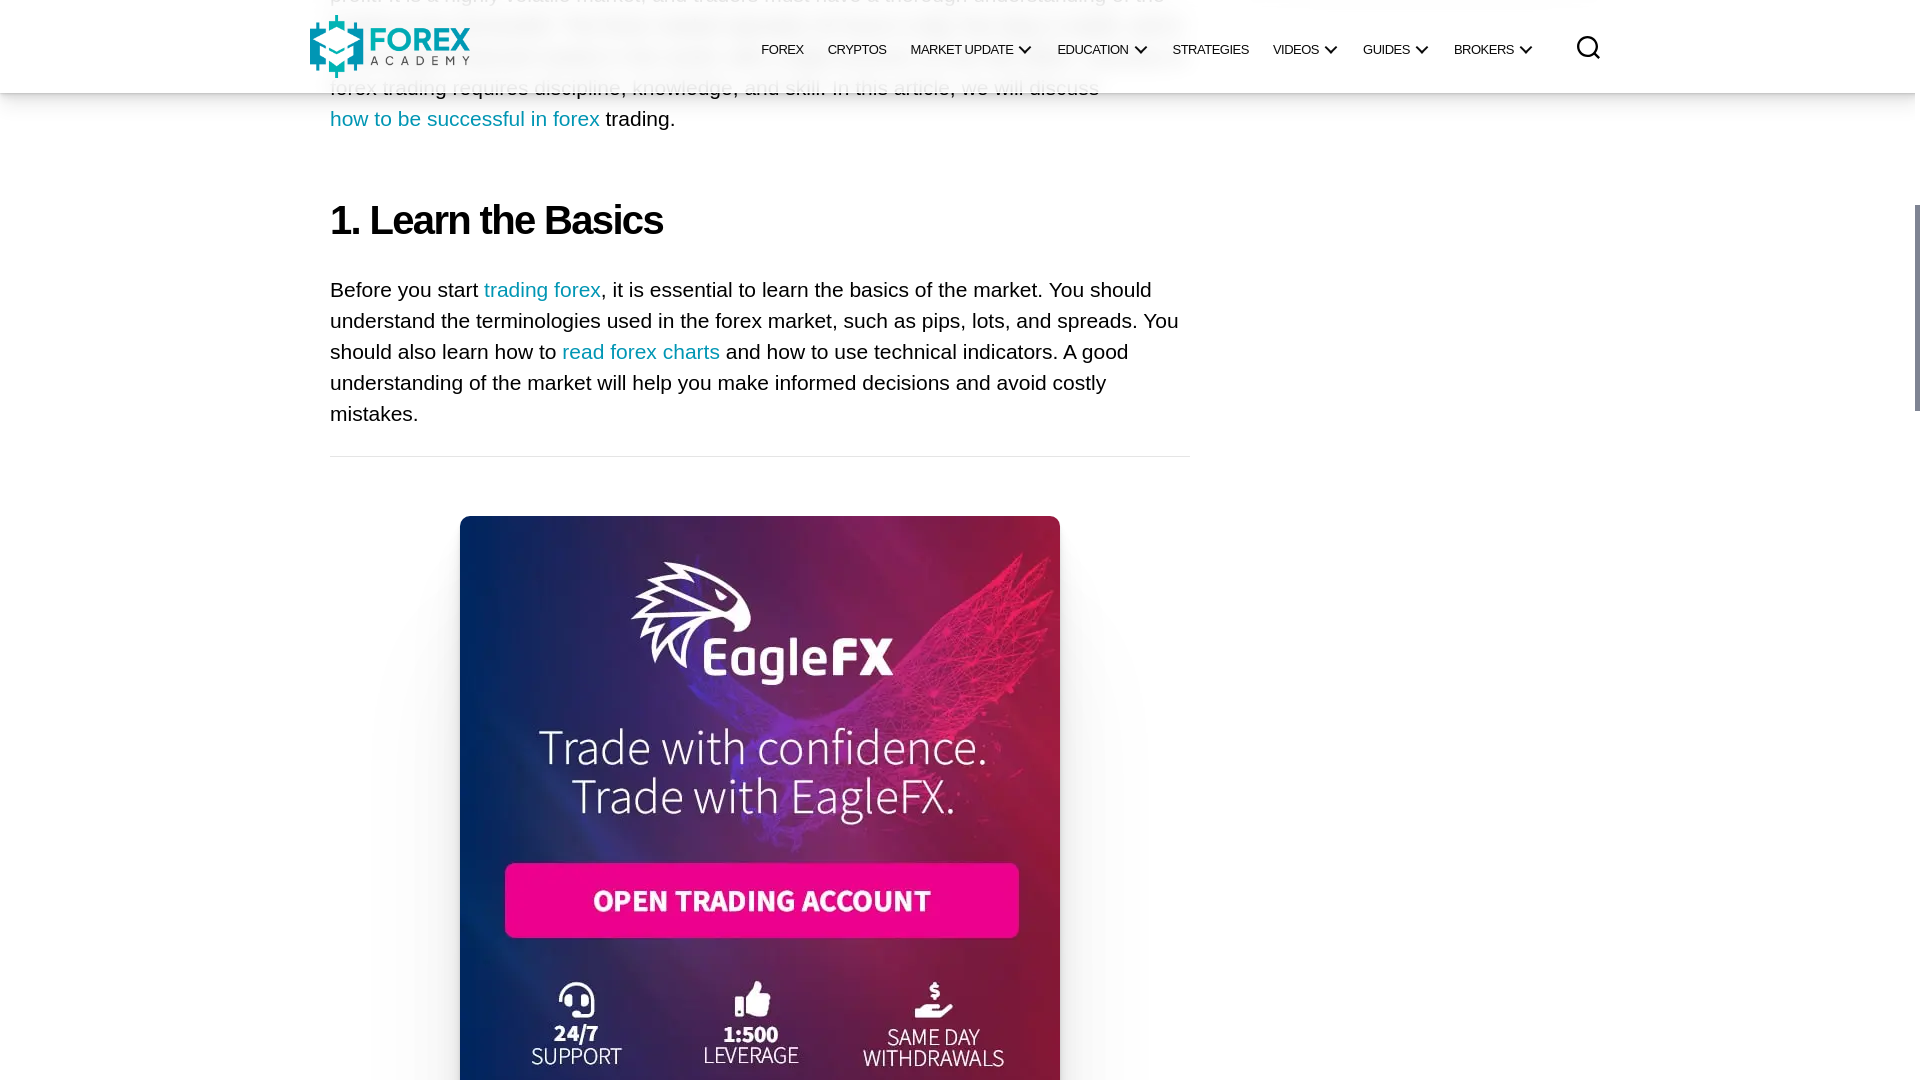  I want to click on read forex charts, so click(641, 352).